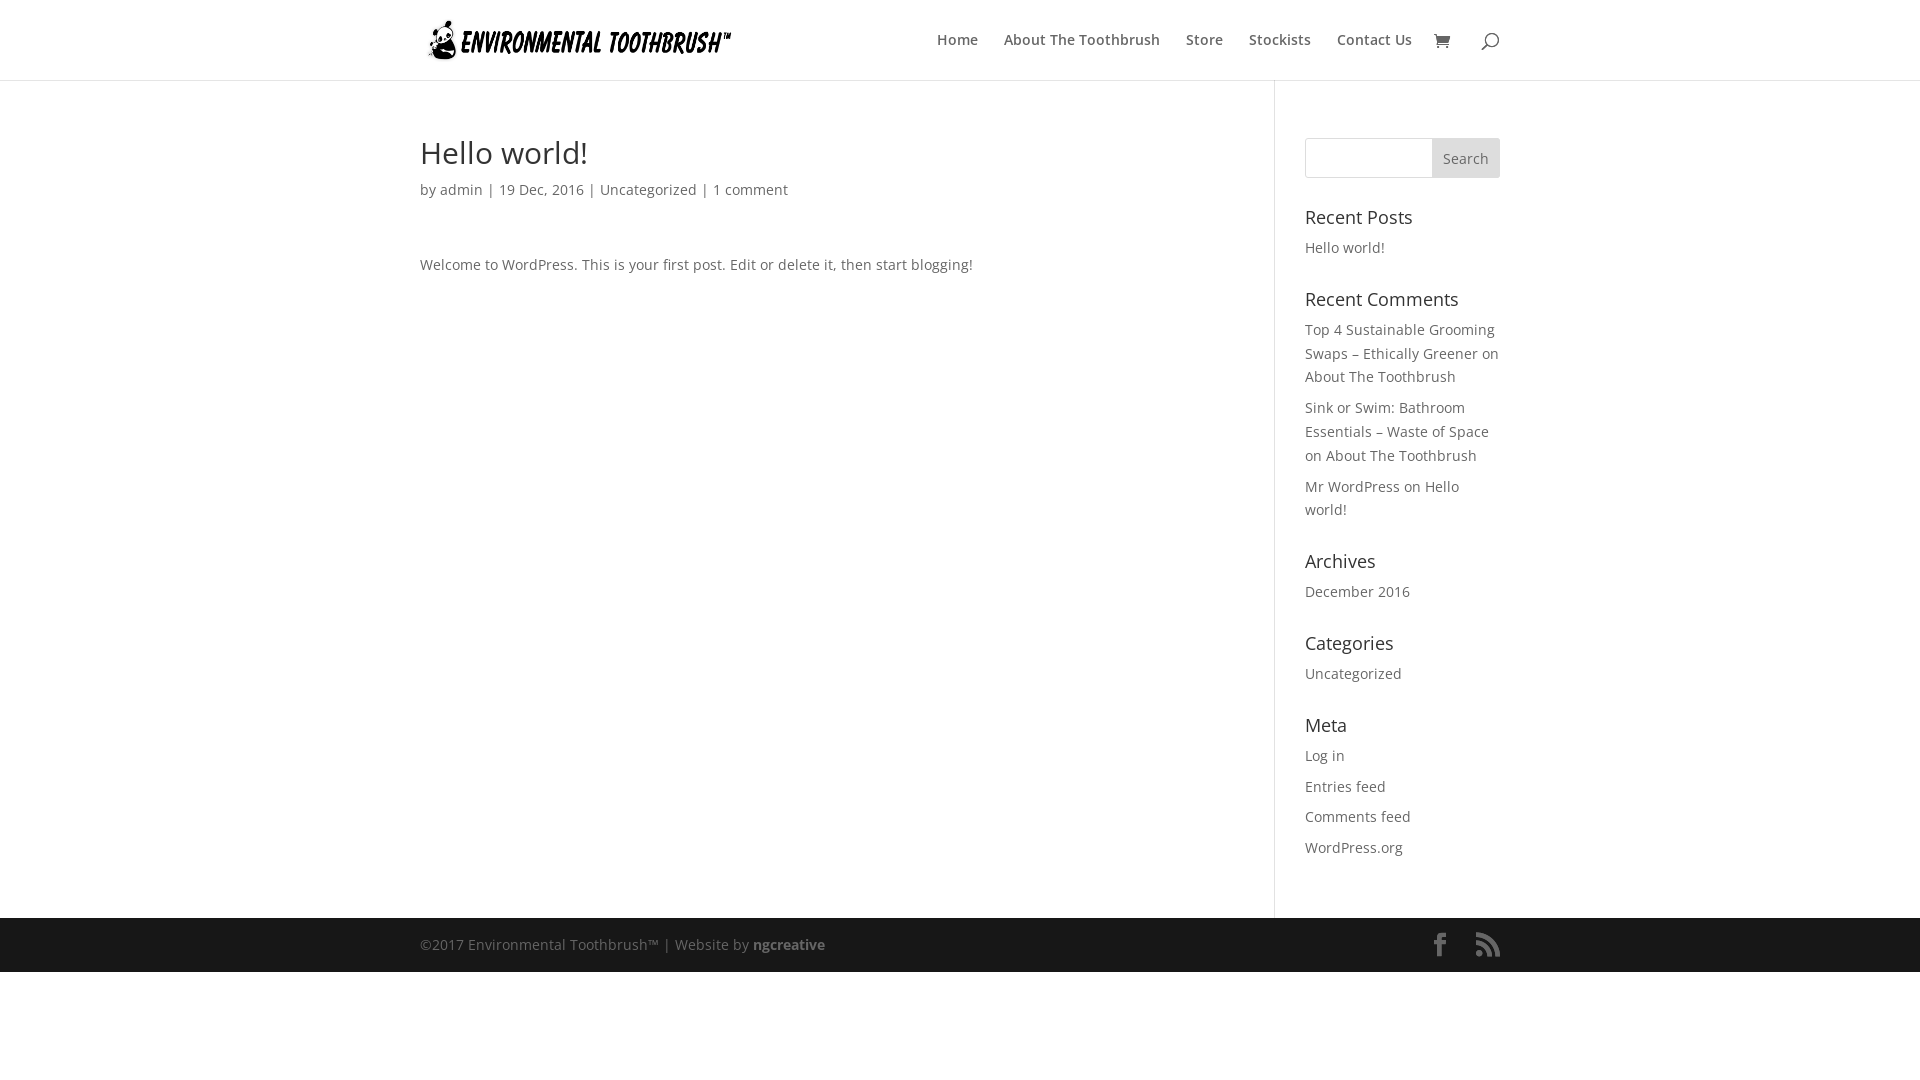 This screenshot has width=1920, height=1080. What do you see at coordinates (1346, 786) in the screenshot?
I see `Entries feed` at bounding box center [1346, 786].